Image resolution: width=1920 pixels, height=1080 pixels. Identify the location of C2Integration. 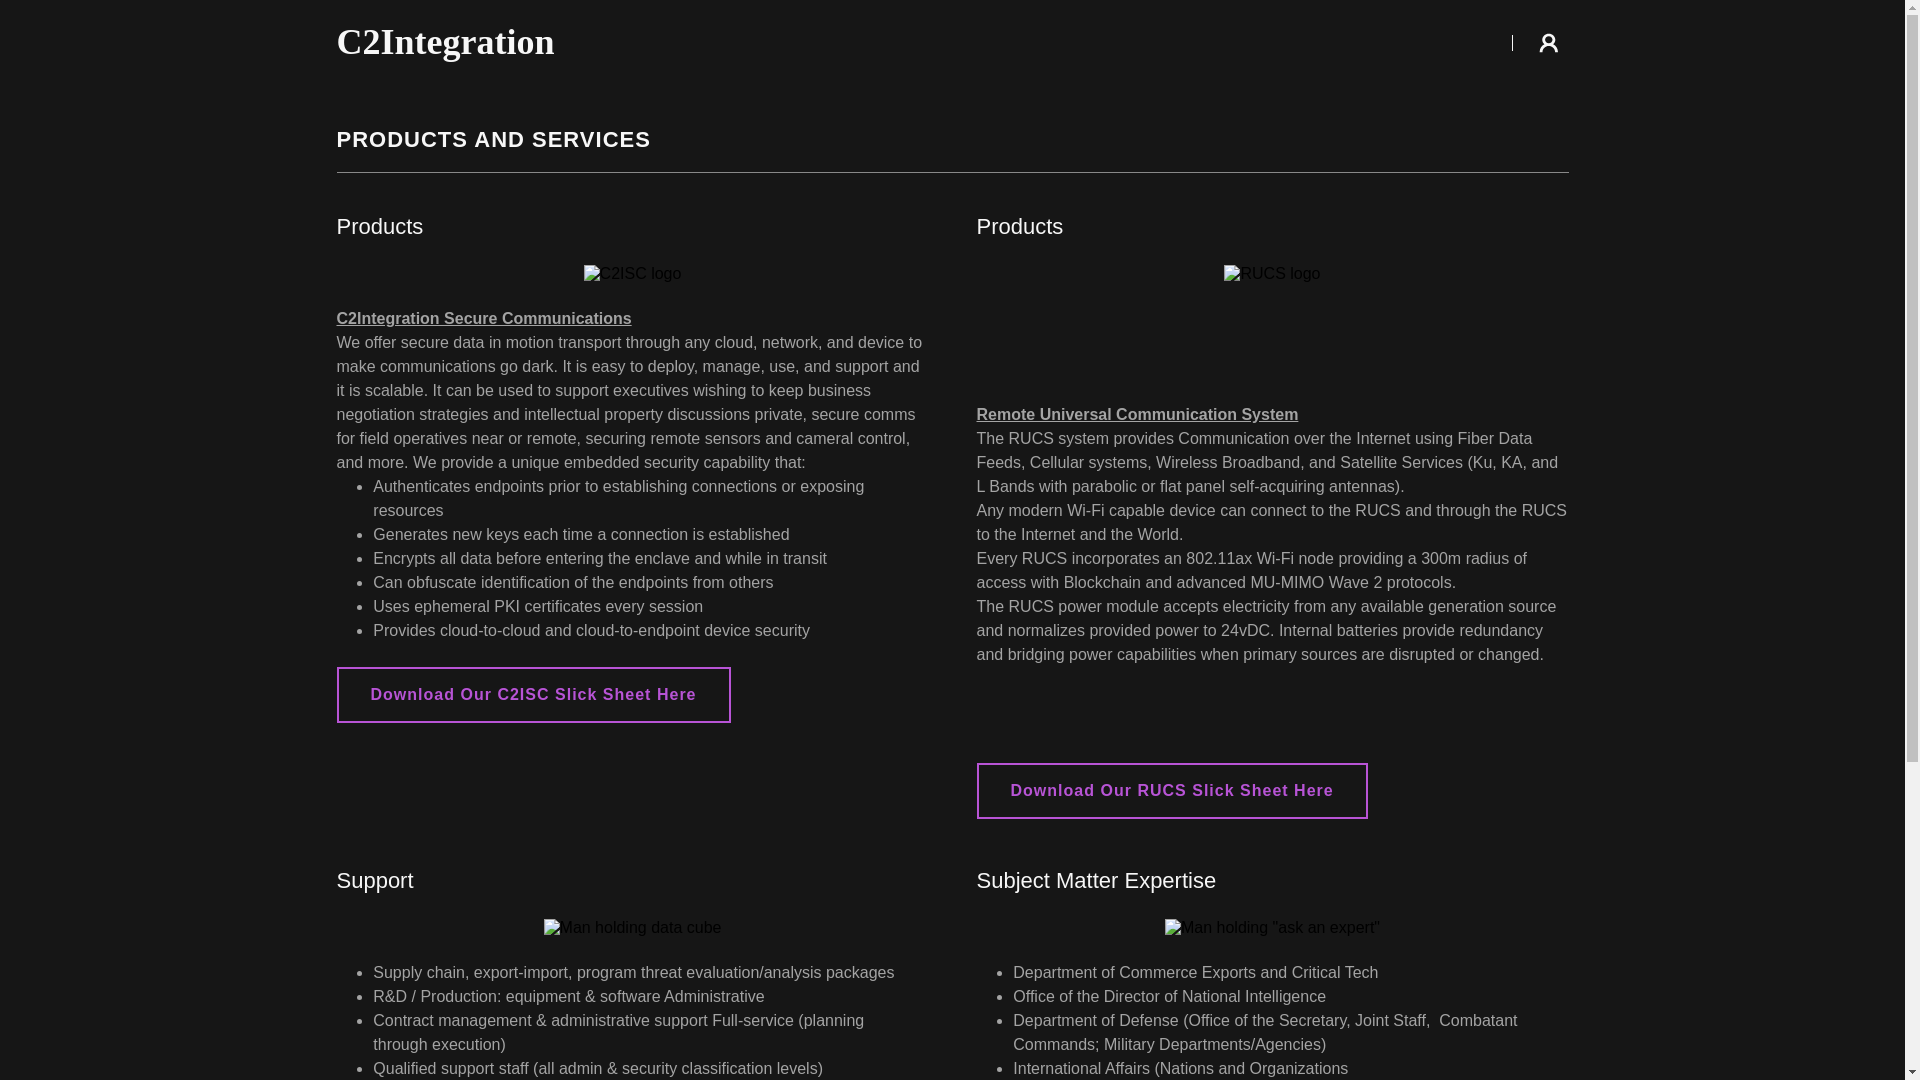
(551, 48).